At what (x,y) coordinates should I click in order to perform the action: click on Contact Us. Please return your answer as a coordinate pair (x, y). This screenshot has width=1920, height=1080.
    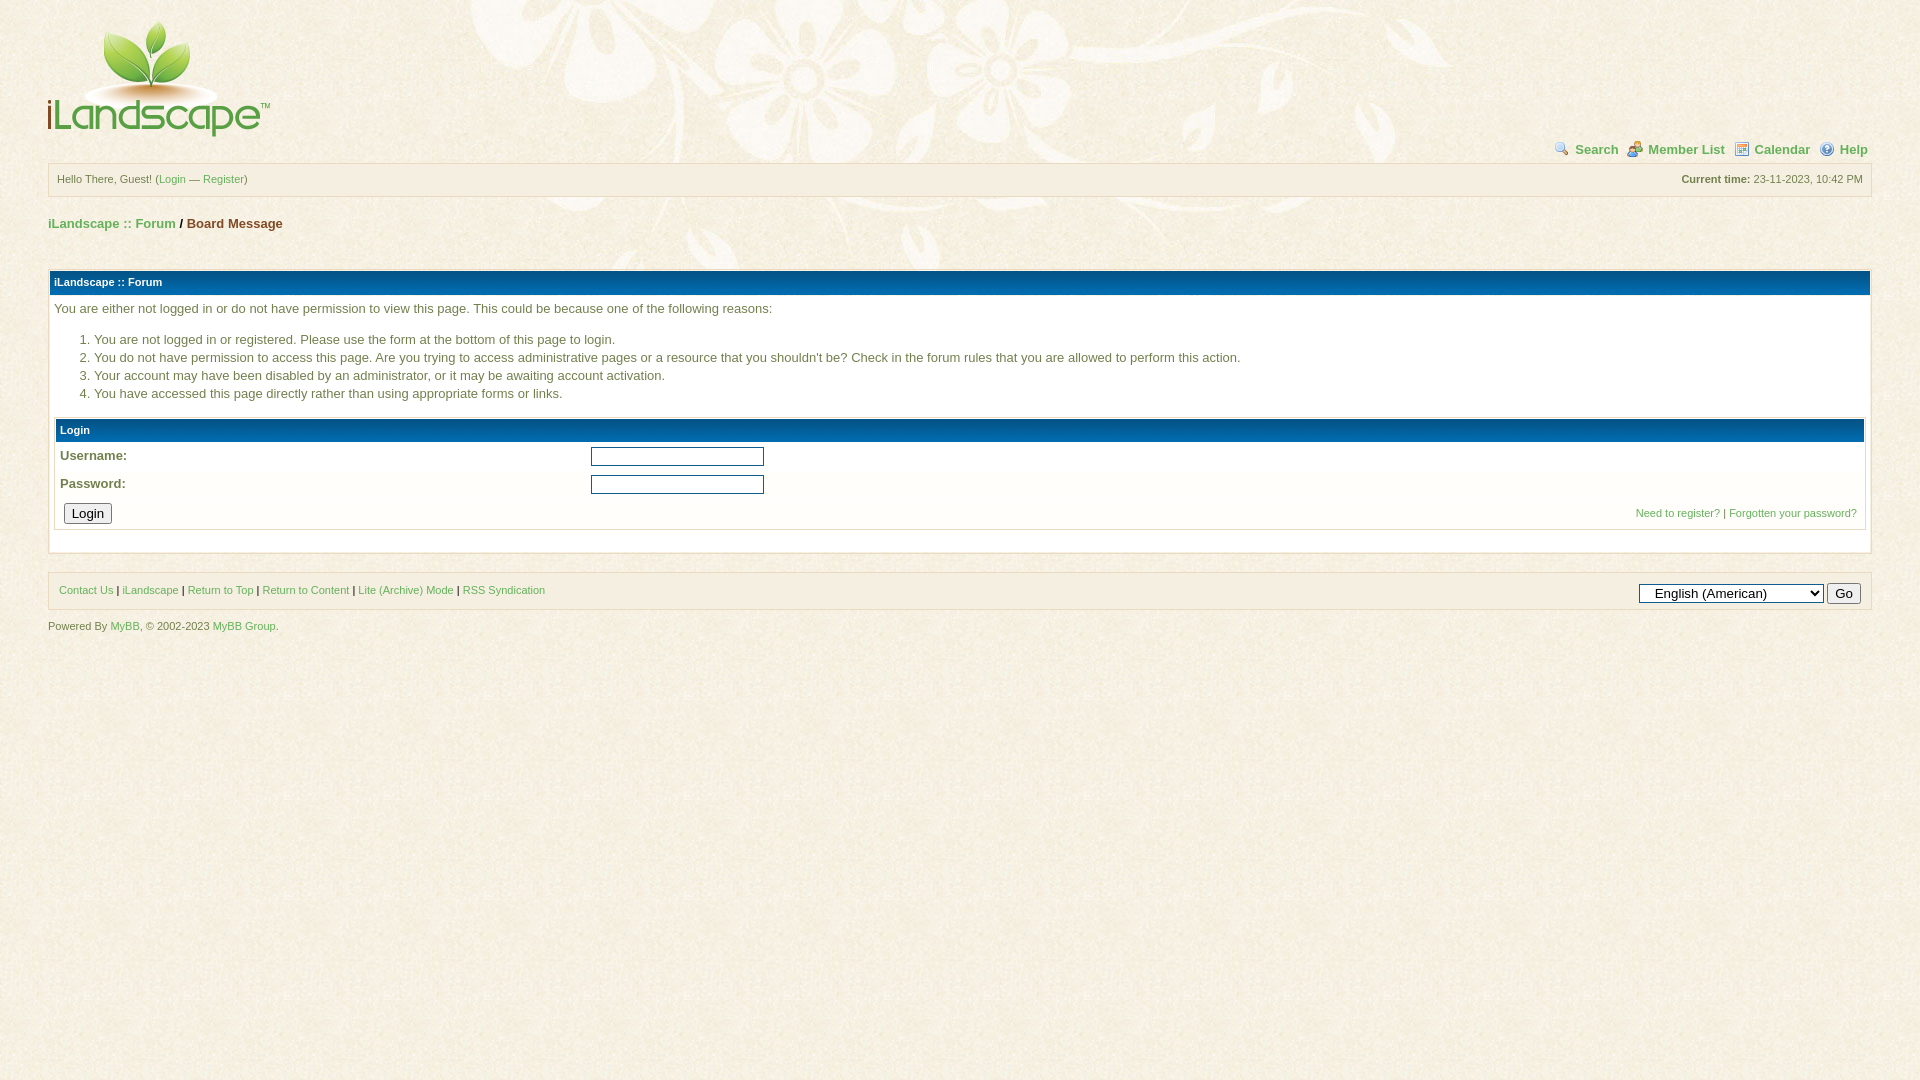
    Looking at the image, I should click on (86, 590).